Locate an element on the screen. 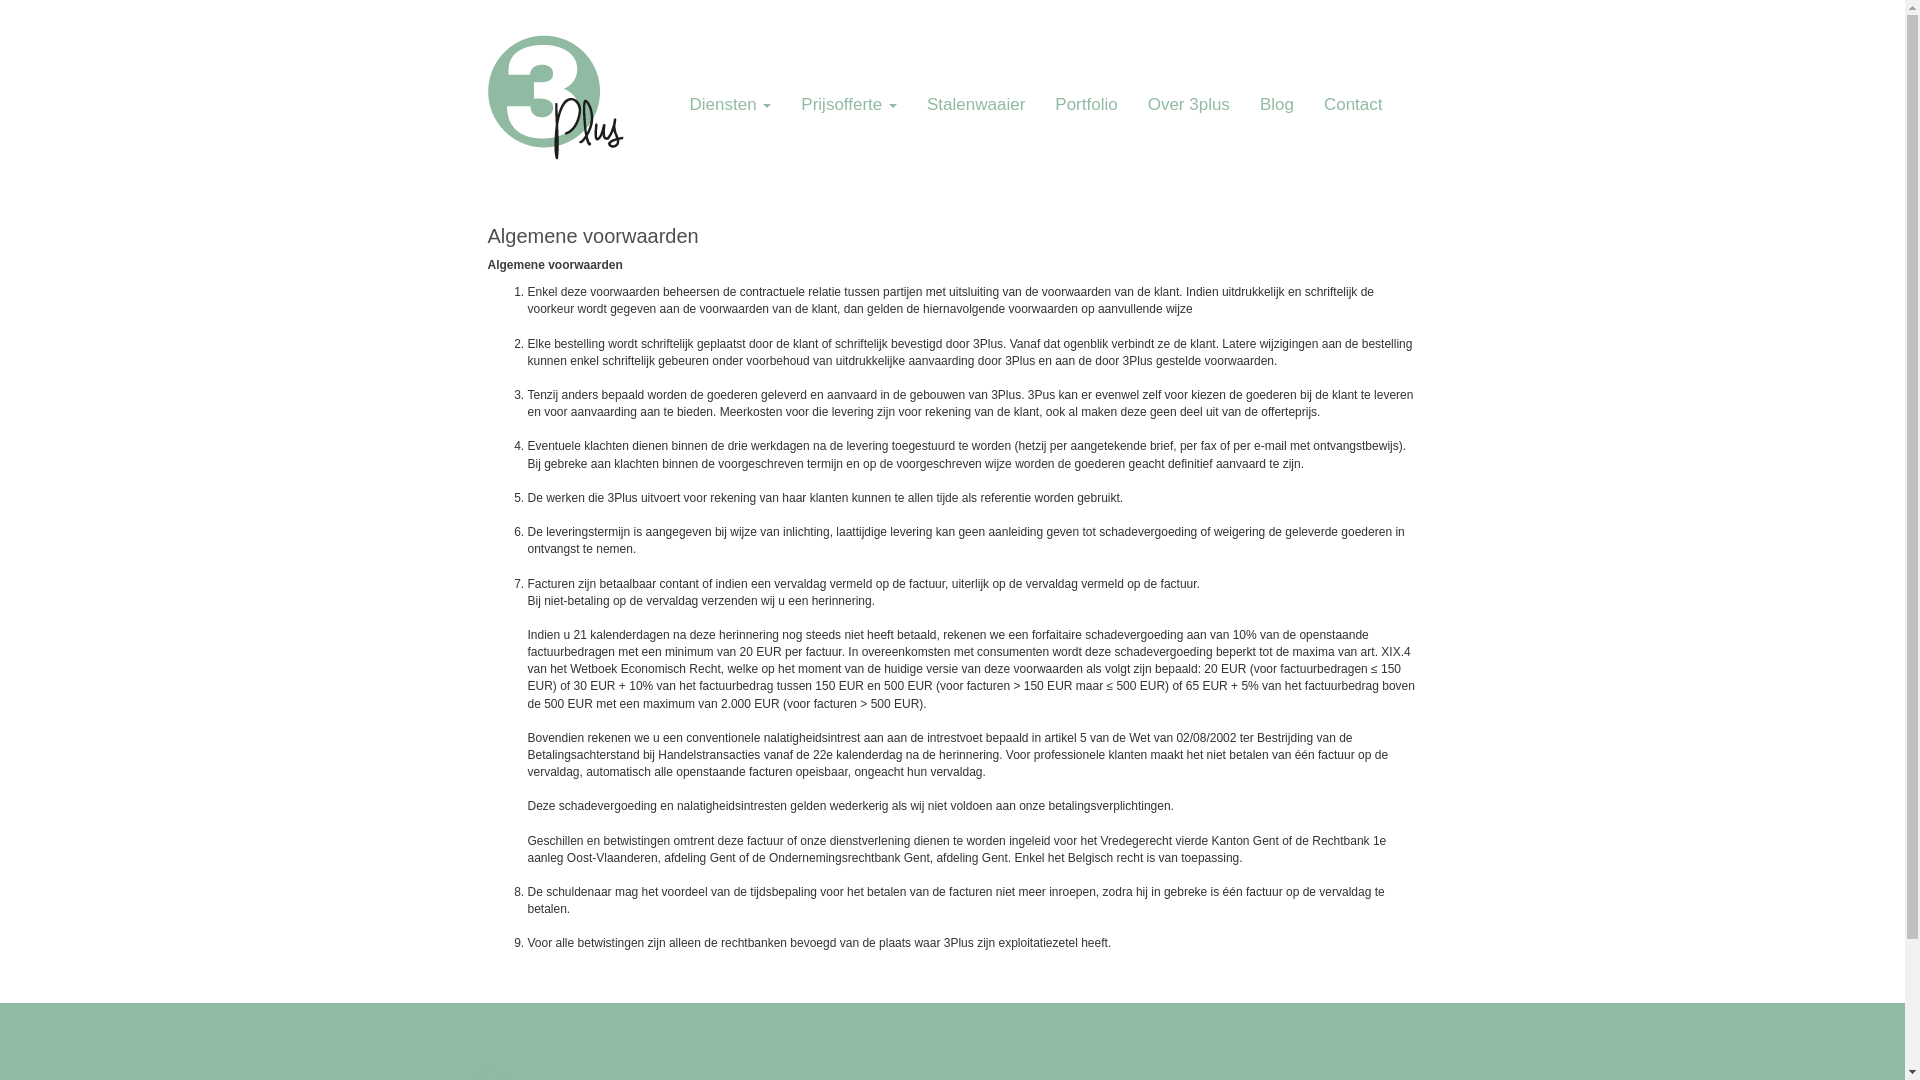 Image resolution: width=1920 pixels, height=1080 pixels. Blog is located at coordinates (1277, 105).